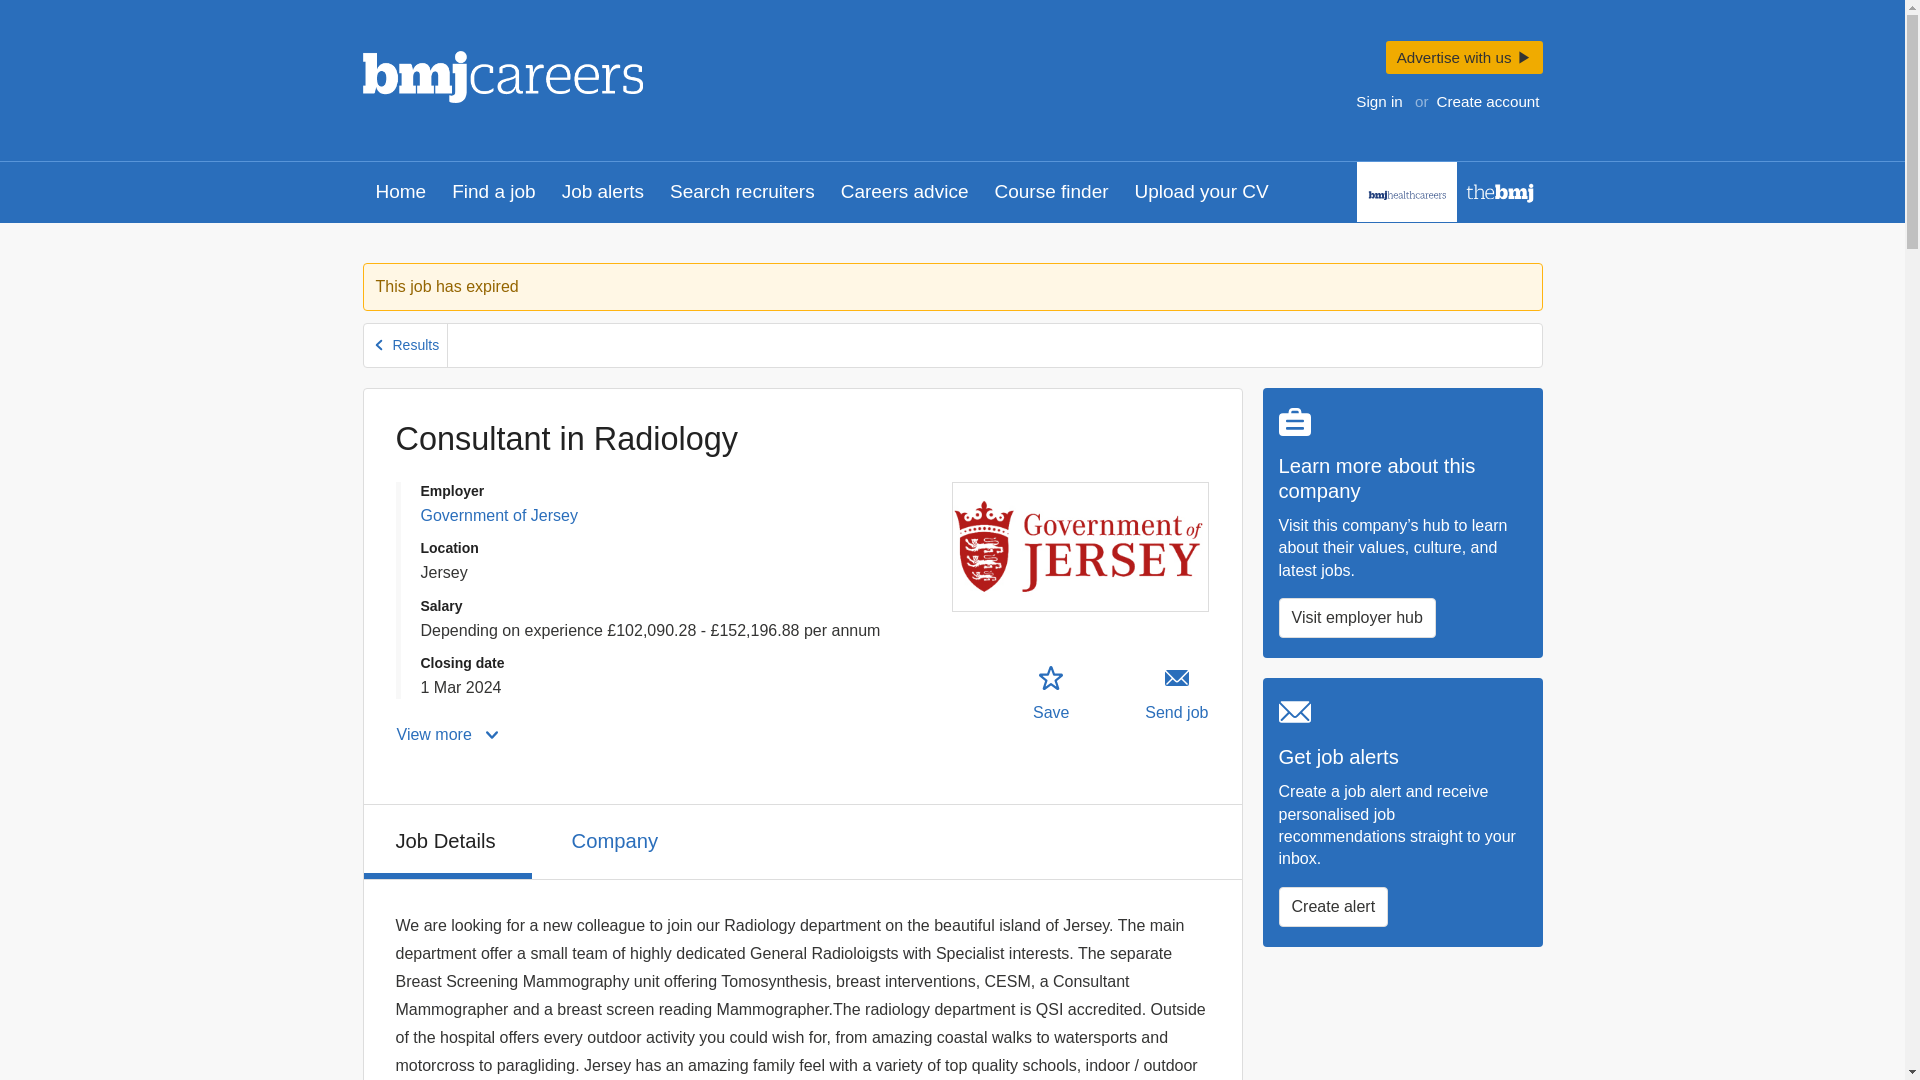 Image resolution: width=1920 pixels, height=1080 pixels. I want to click on Job alerts, so click(602, 192).